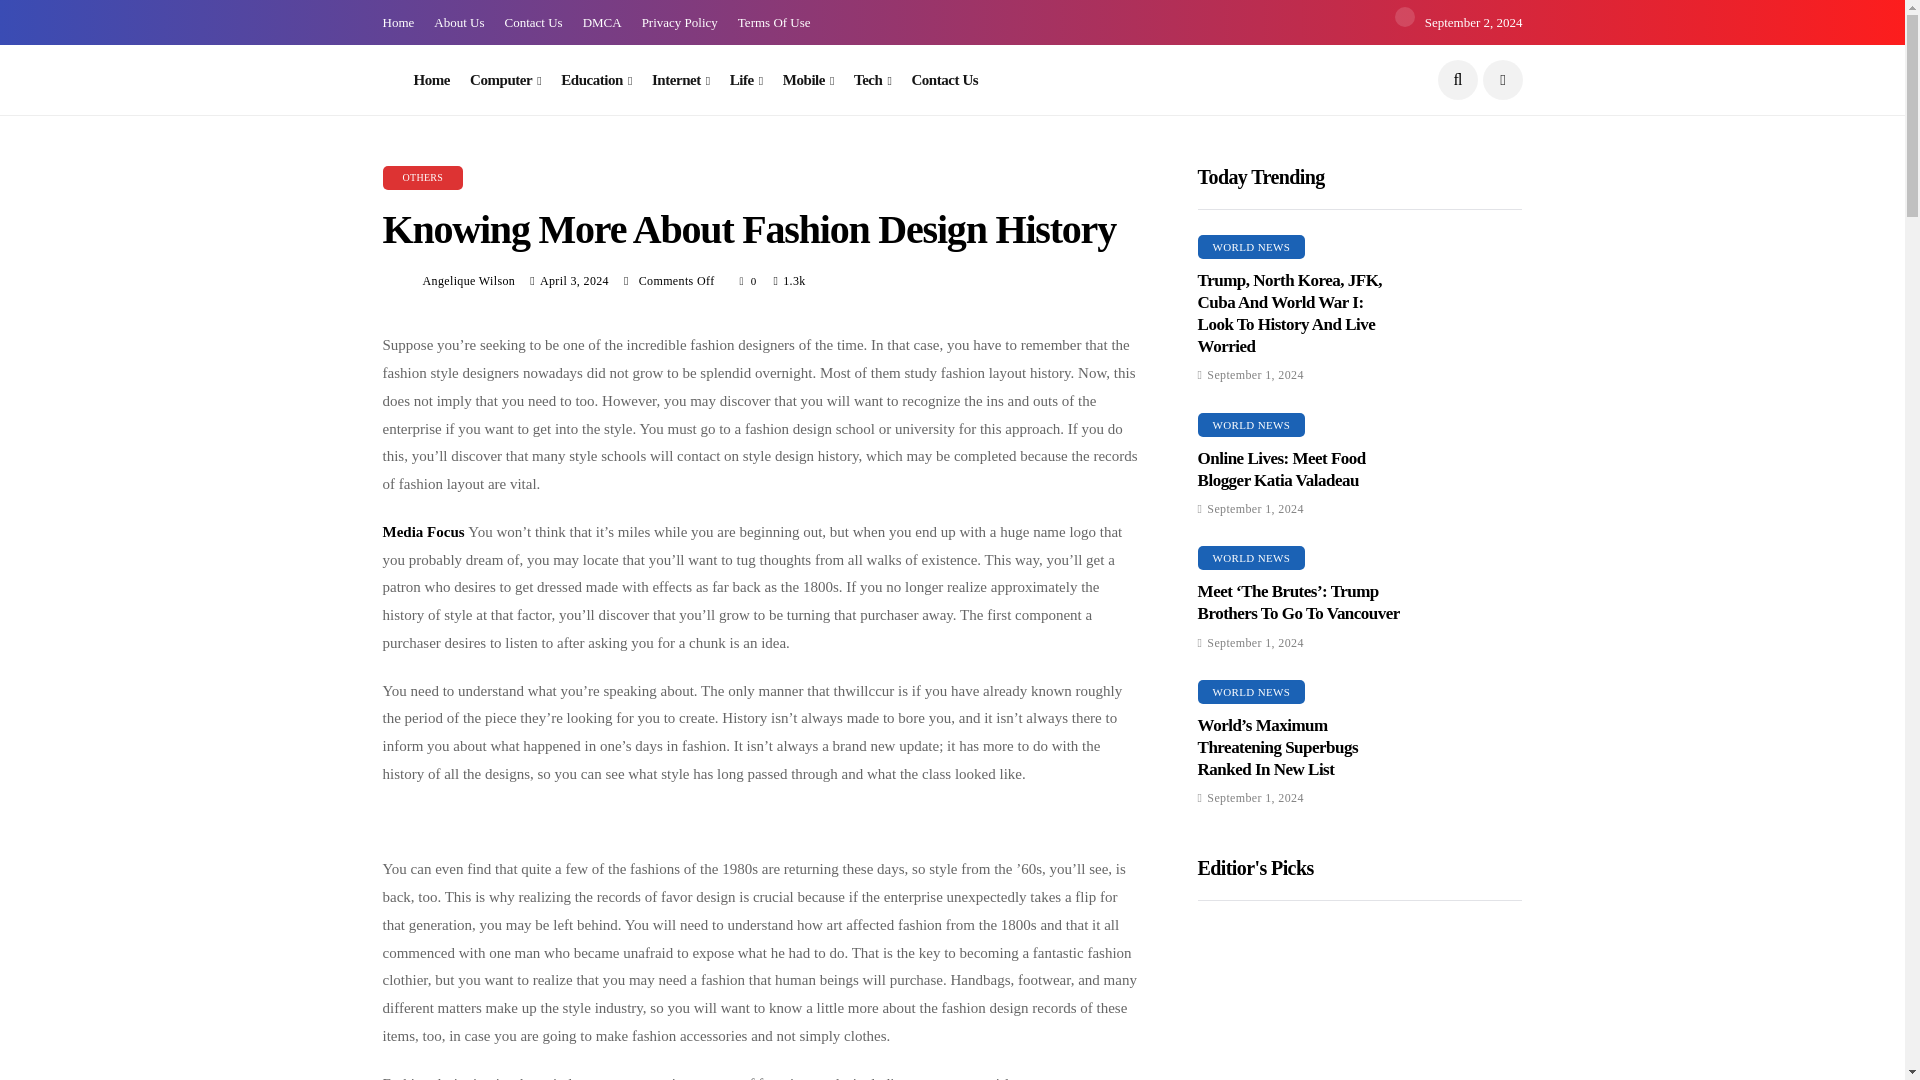 The image size is (1920, 1080). I want to click on Terms Of Use, so click(774, 22).